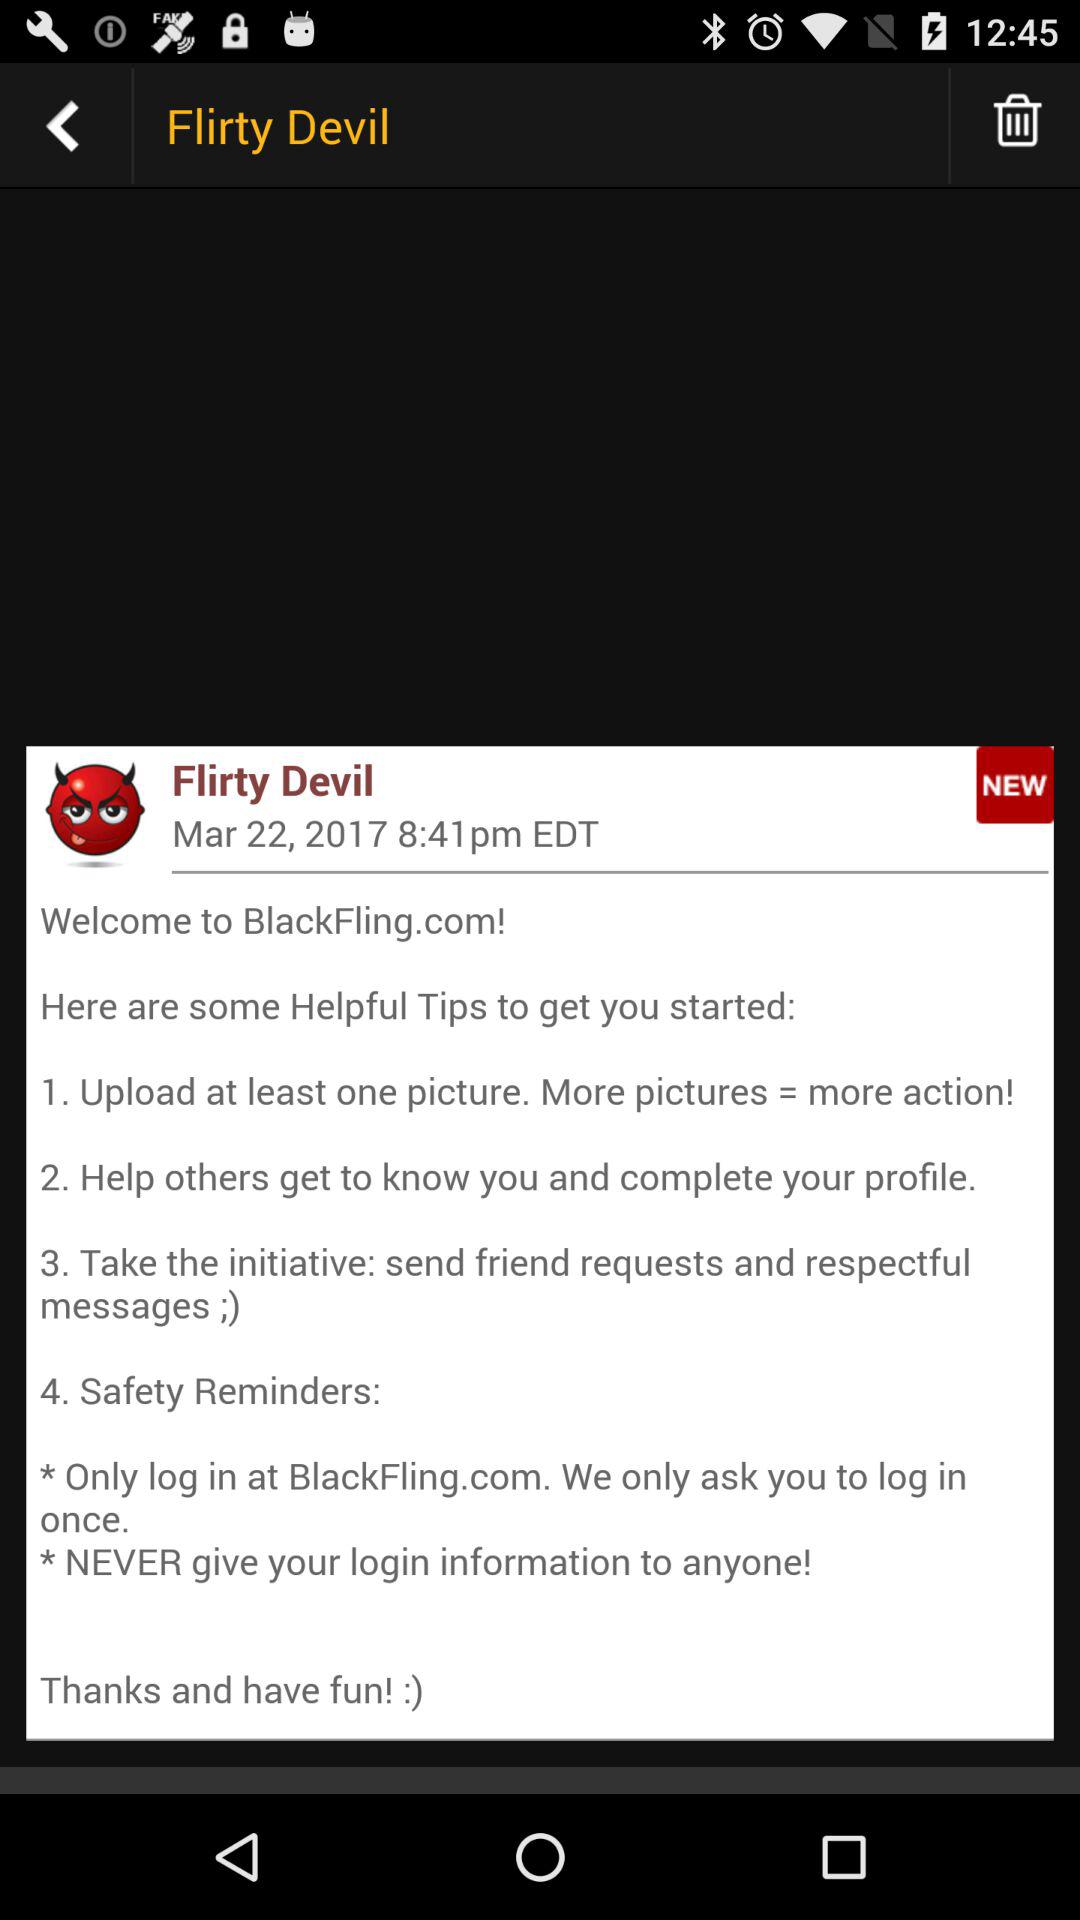  I want to click on click welcome to blackfling at the bottom, so click(540, 1304).